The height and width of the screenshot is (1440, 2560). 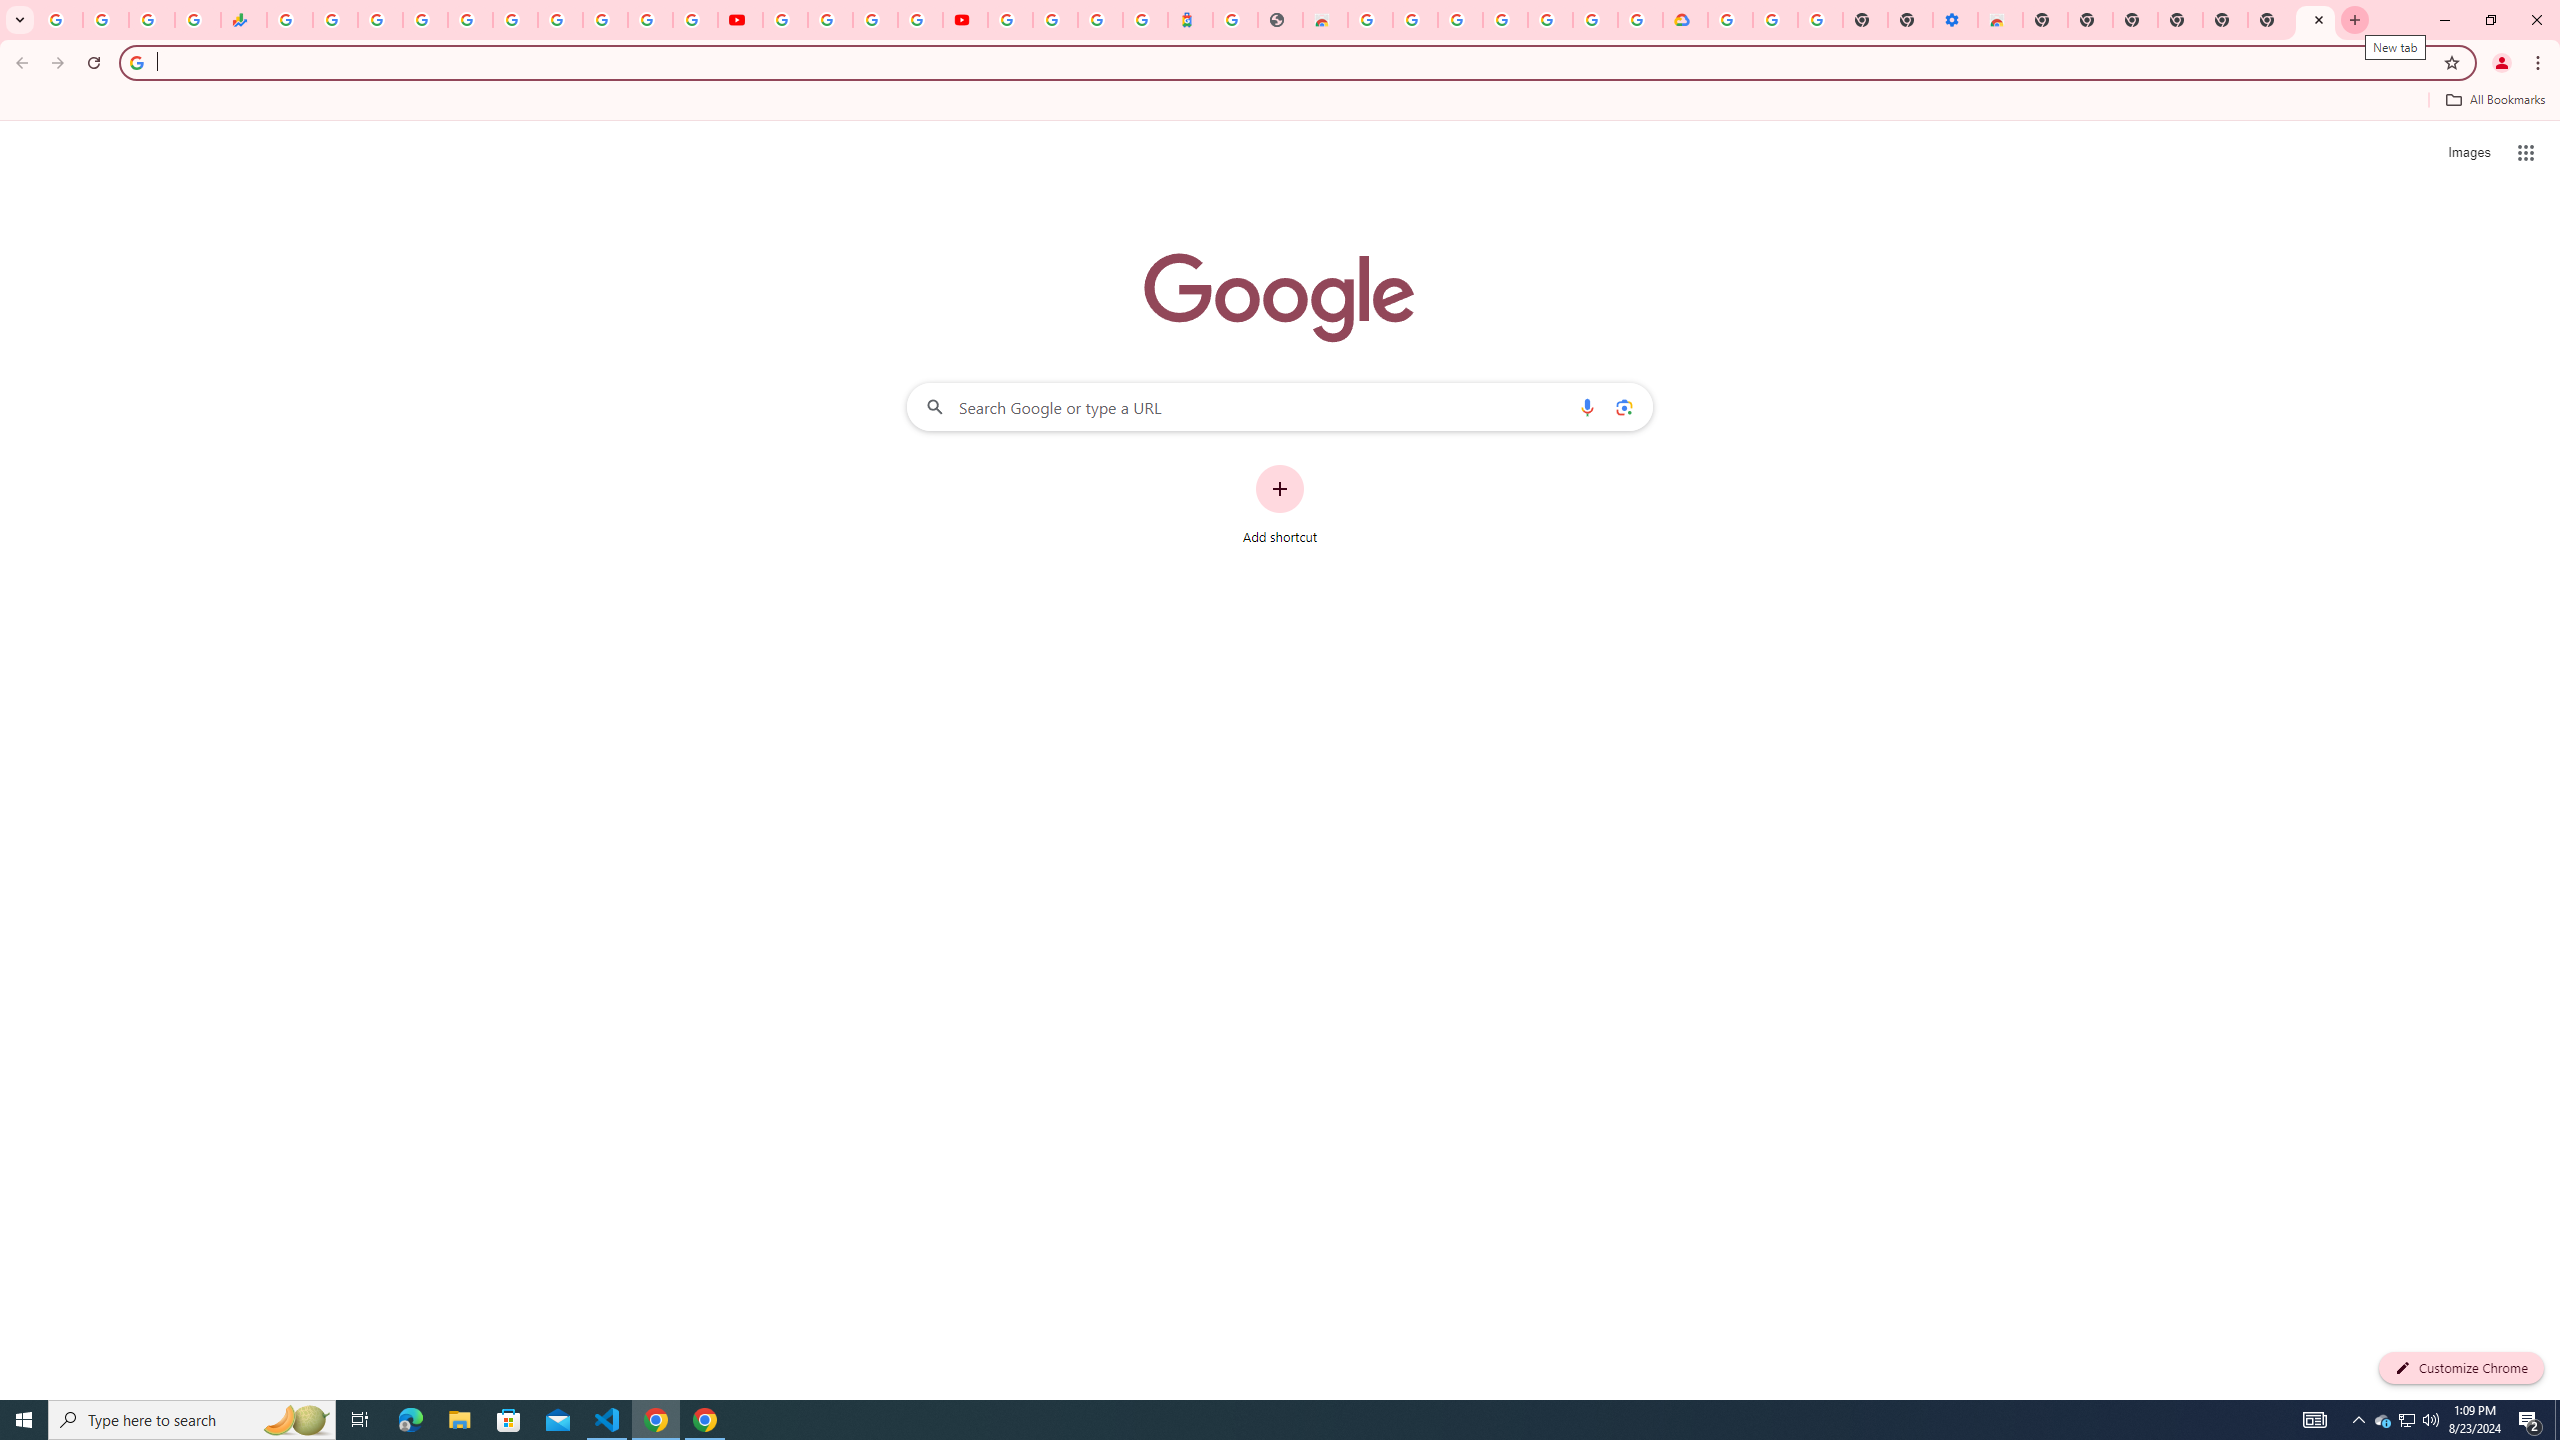 What do you see at coordinates (964, 20) in the screenshot?
I see `Content Creator Programs & Opportunities - YouTube Creators` at bounding box center [964, 20].